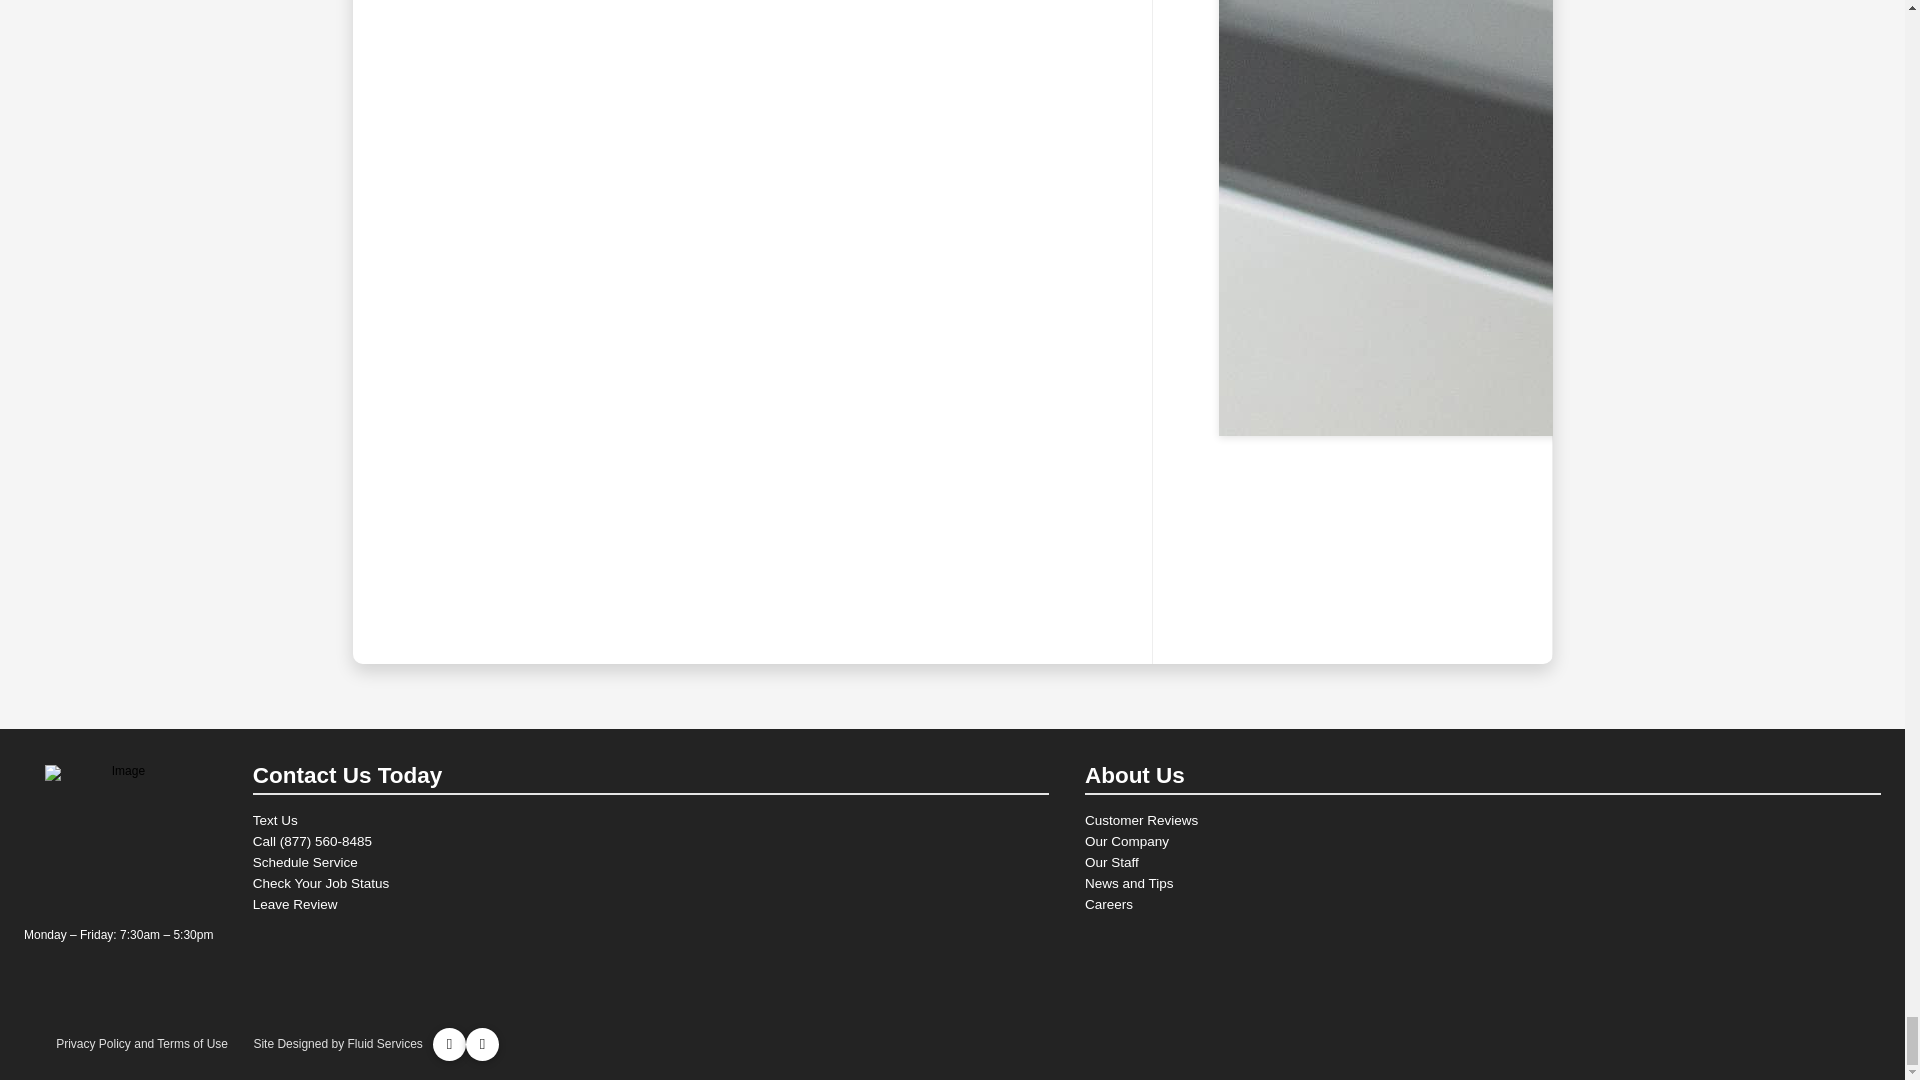 The height and width of the screenshot is (1080, 1920). What do you see at coordinates (650, 820) in the screenshot?
I see `Text Us` at bounding box center [650, 820].